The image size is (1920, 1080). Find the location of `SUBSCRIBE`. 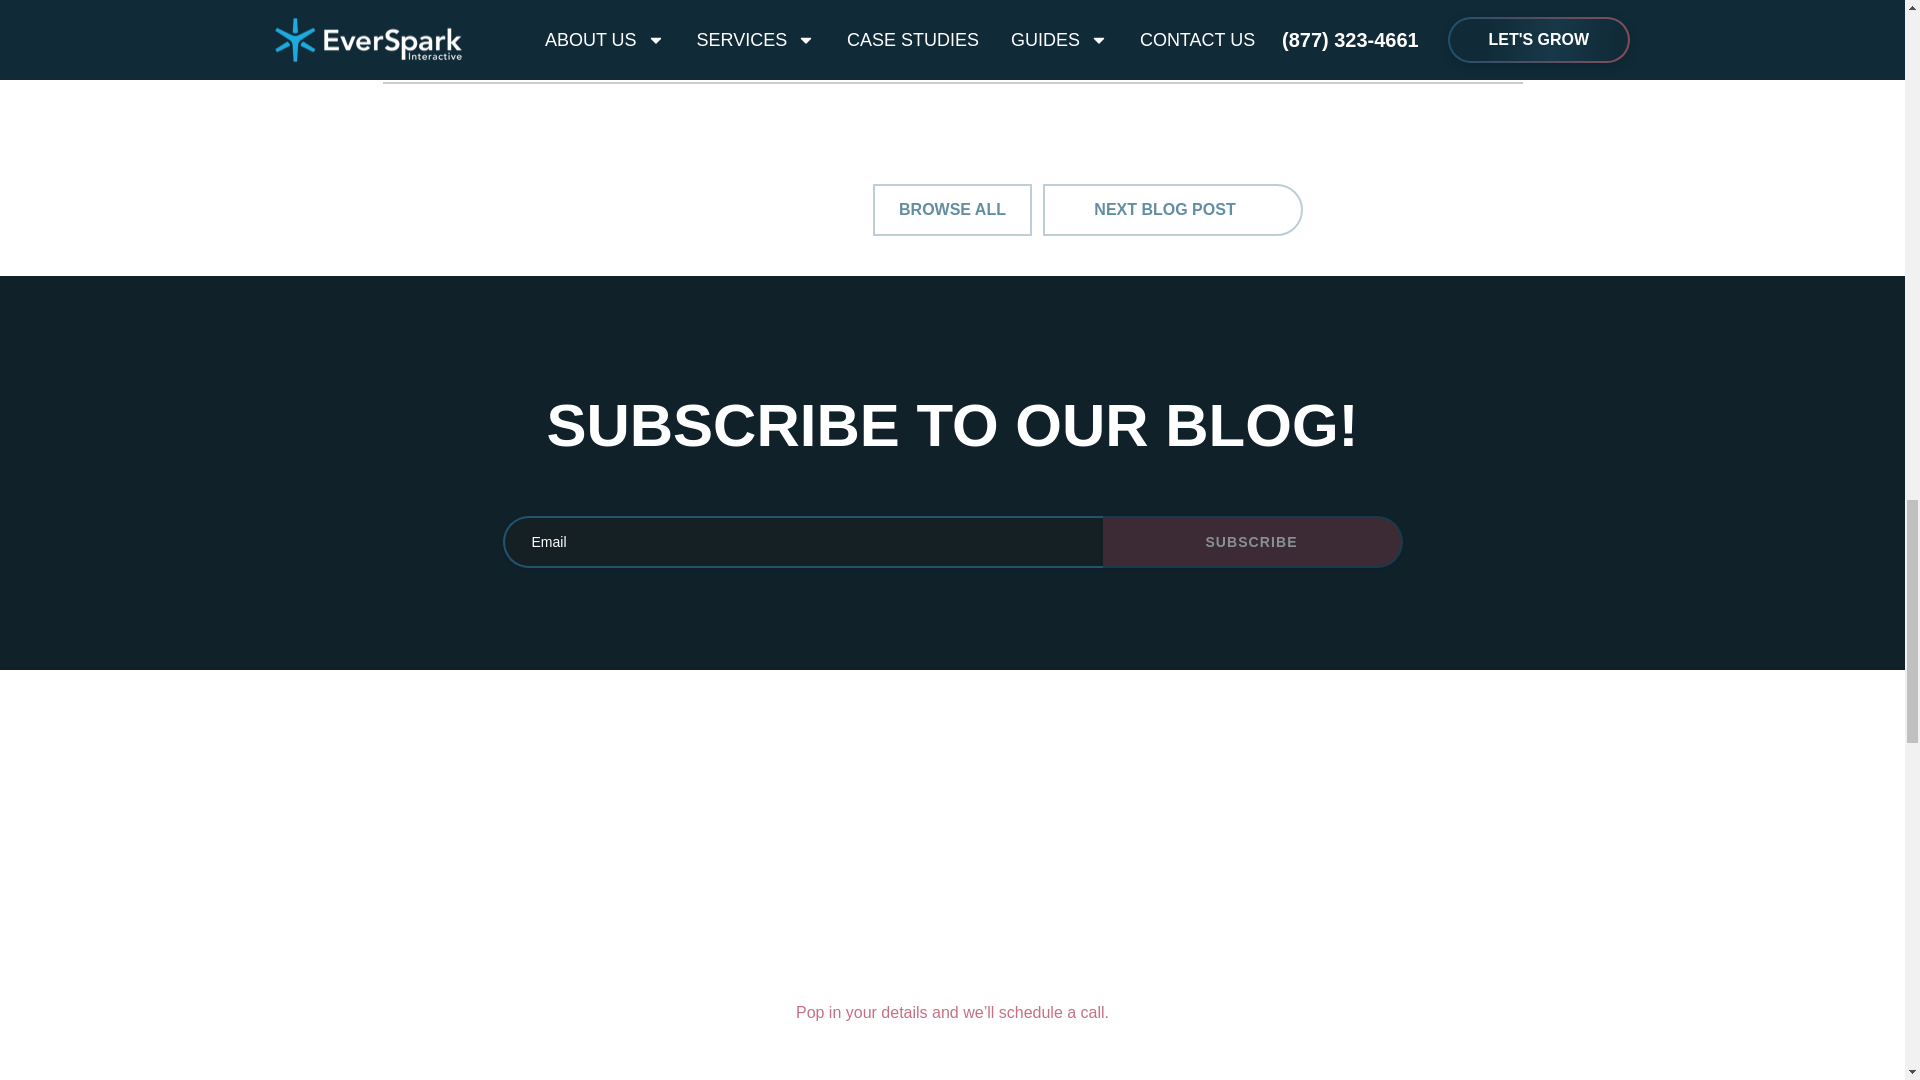

SUBSCRIBE is located at coordinates (1252, 542).